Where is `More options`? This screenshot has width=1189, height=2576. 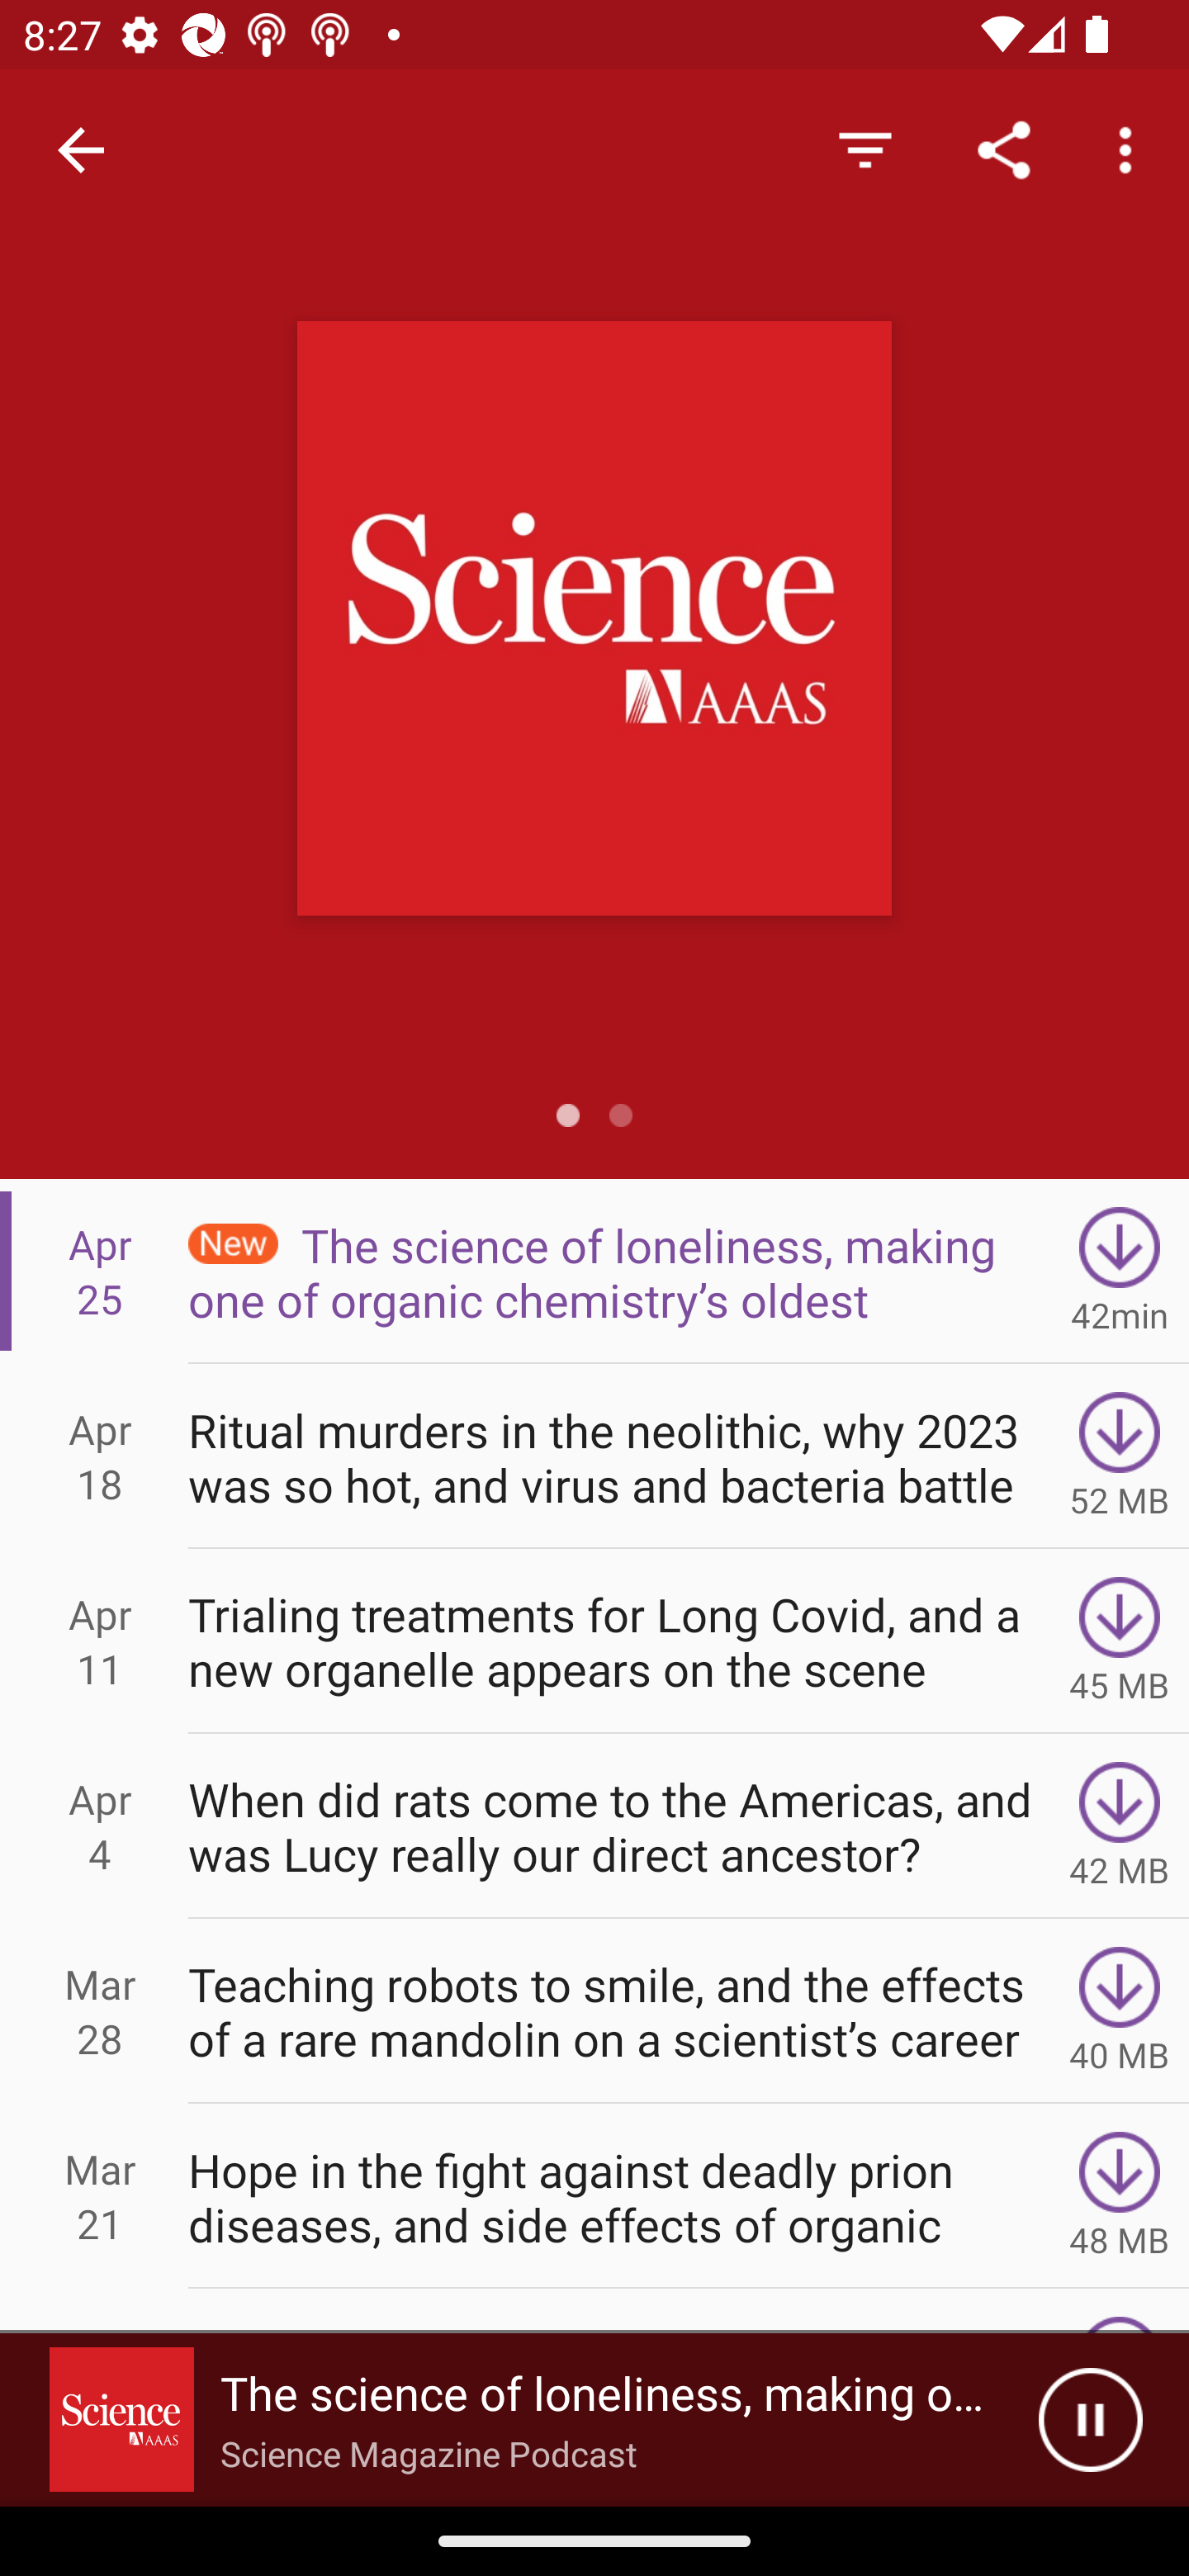
More options is located at coordinates (1131, 149).